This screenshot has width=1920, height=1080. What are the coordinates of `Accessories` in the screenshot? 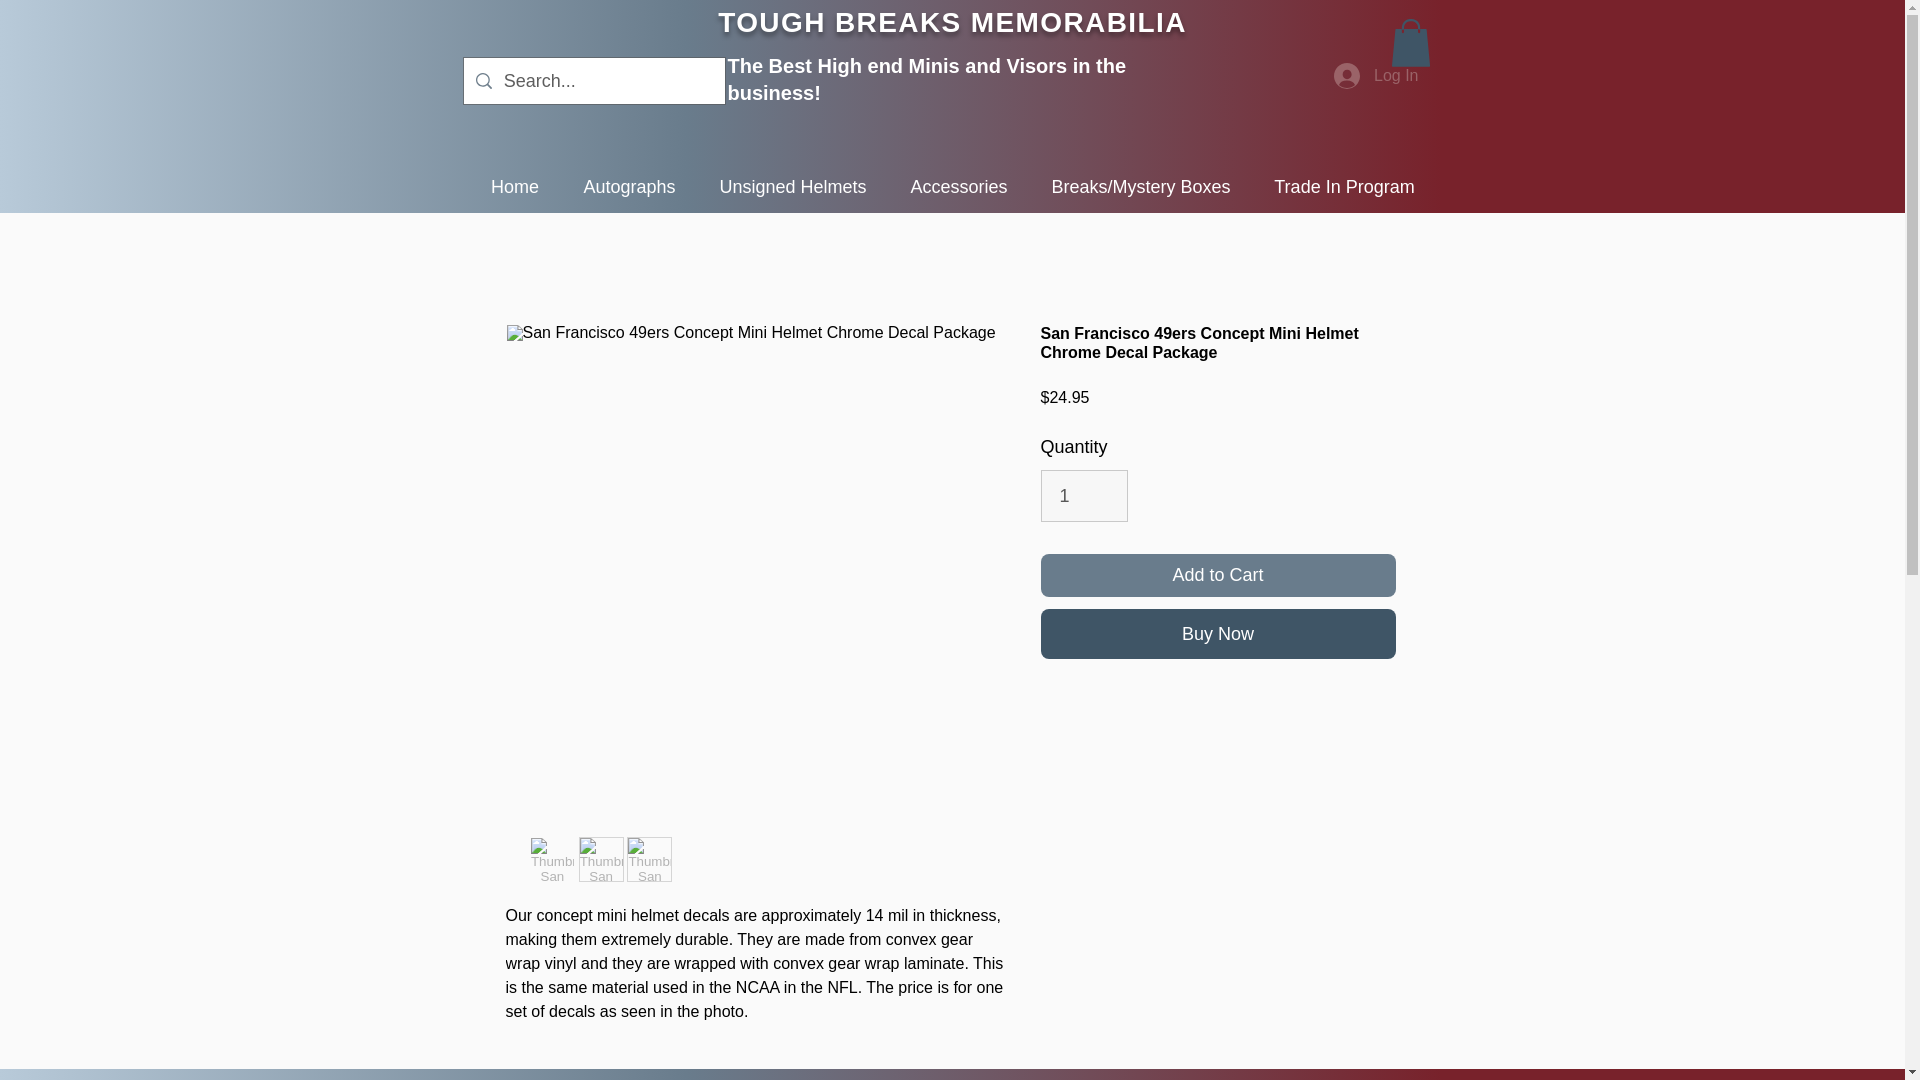 It's located at (958, 186).